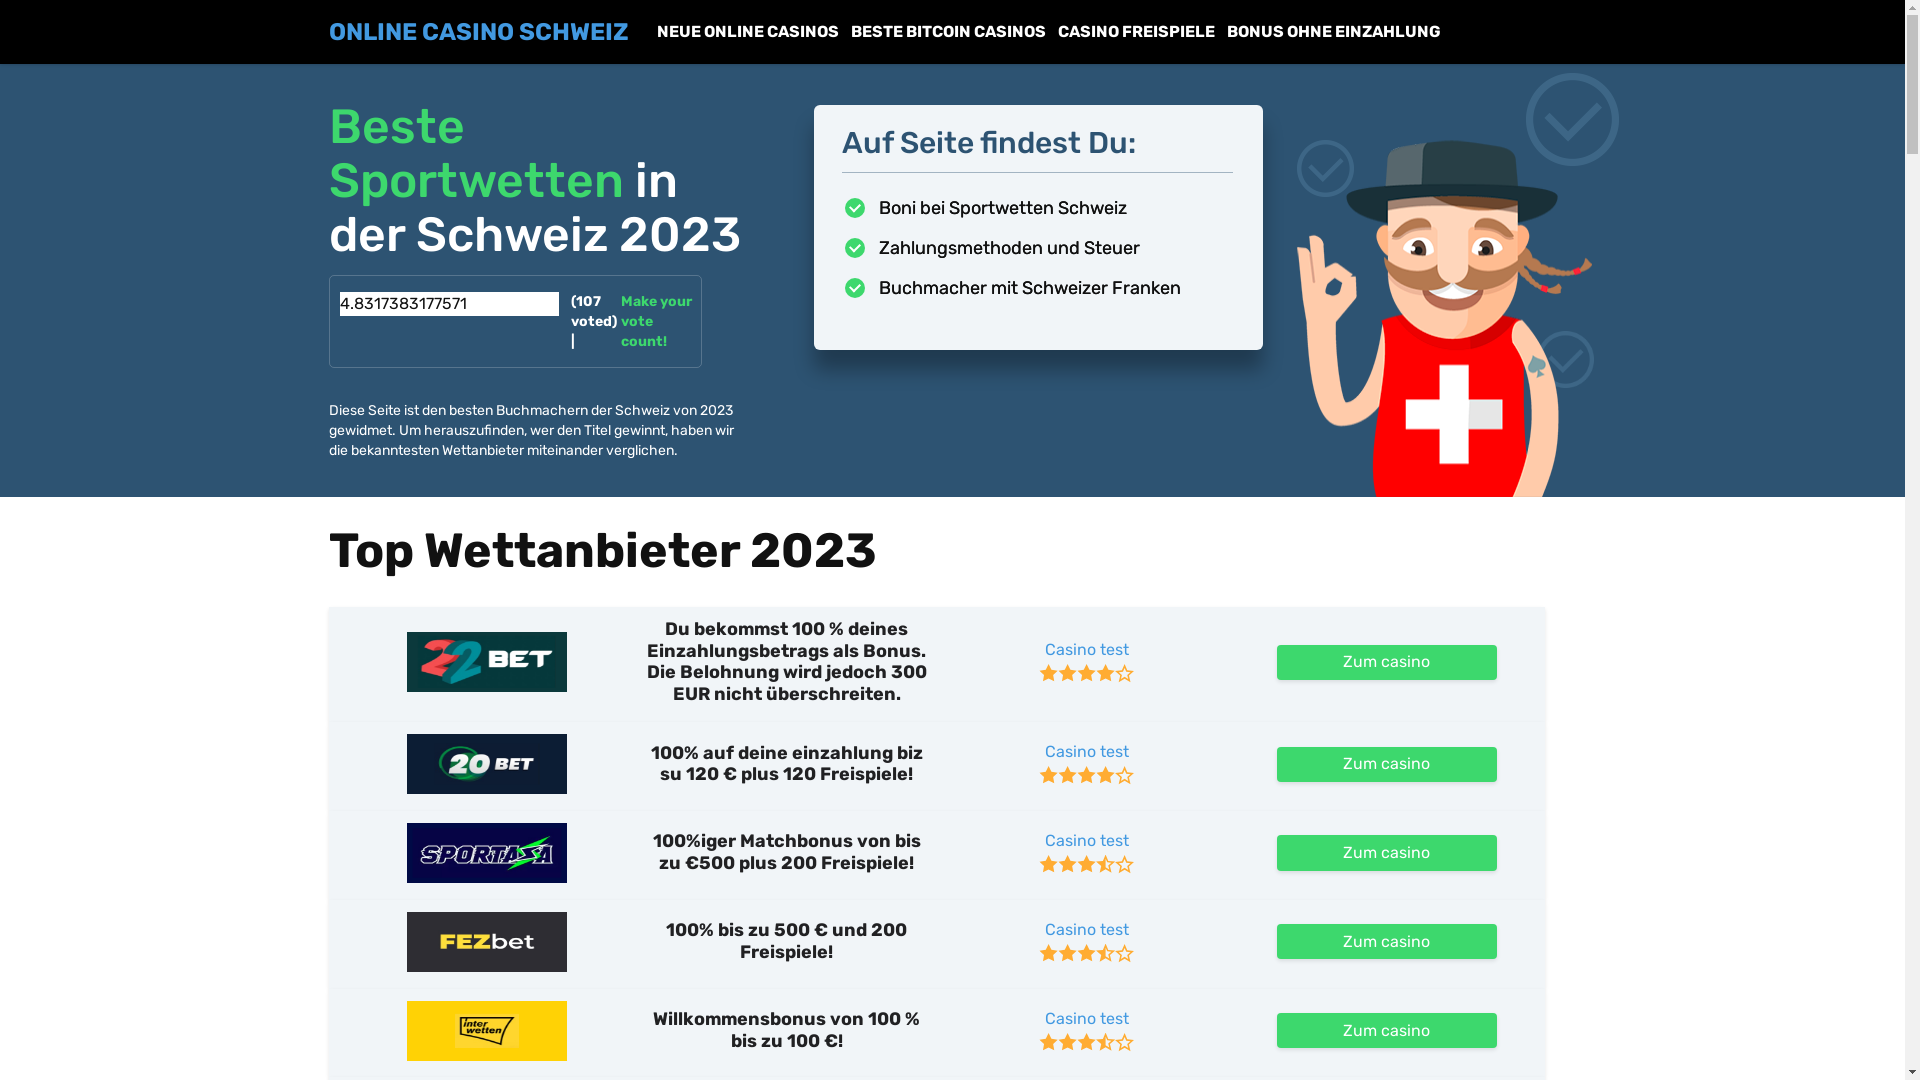 The height and width of the screenshot is (1080, 1920). What do you see at coordinates (1086, 930) in the screenshot?
I see `Casino test` at bounding box center [1086, 930].